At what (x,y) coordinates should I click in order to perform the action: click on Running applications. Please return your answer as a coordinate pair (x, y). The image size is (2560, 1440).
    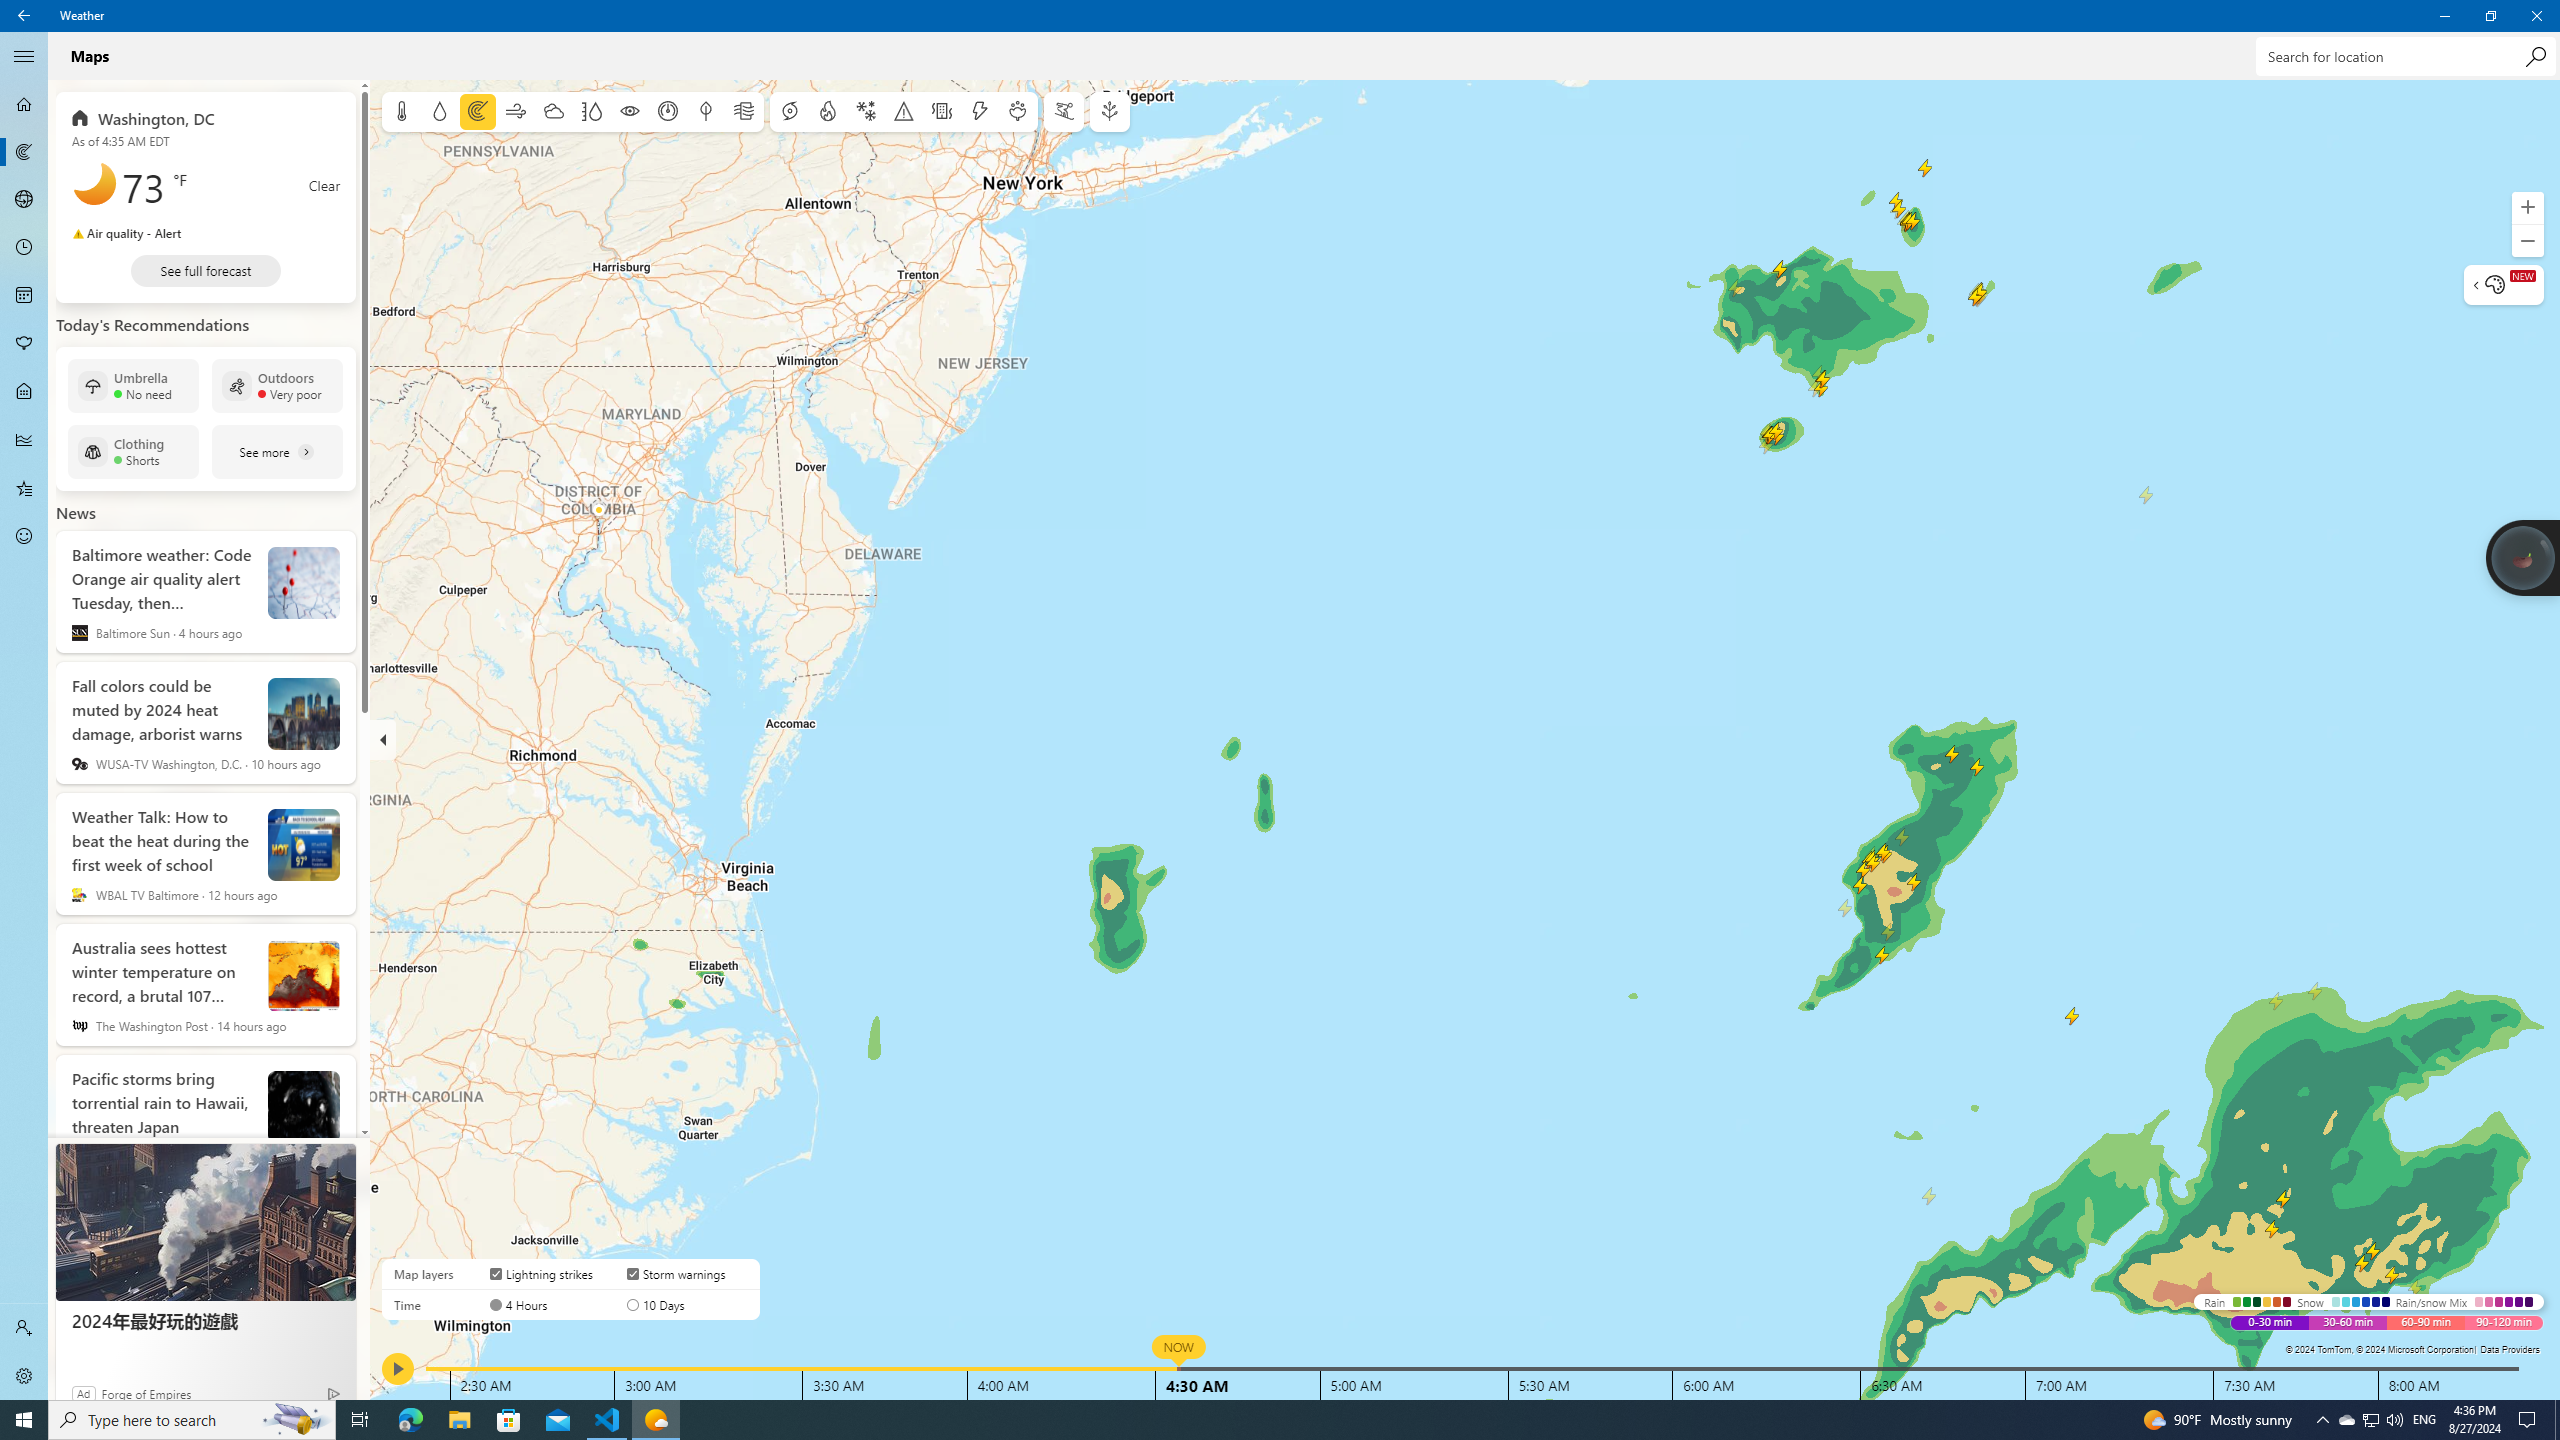
    Looking at the image, I should click on (1242, 1420).